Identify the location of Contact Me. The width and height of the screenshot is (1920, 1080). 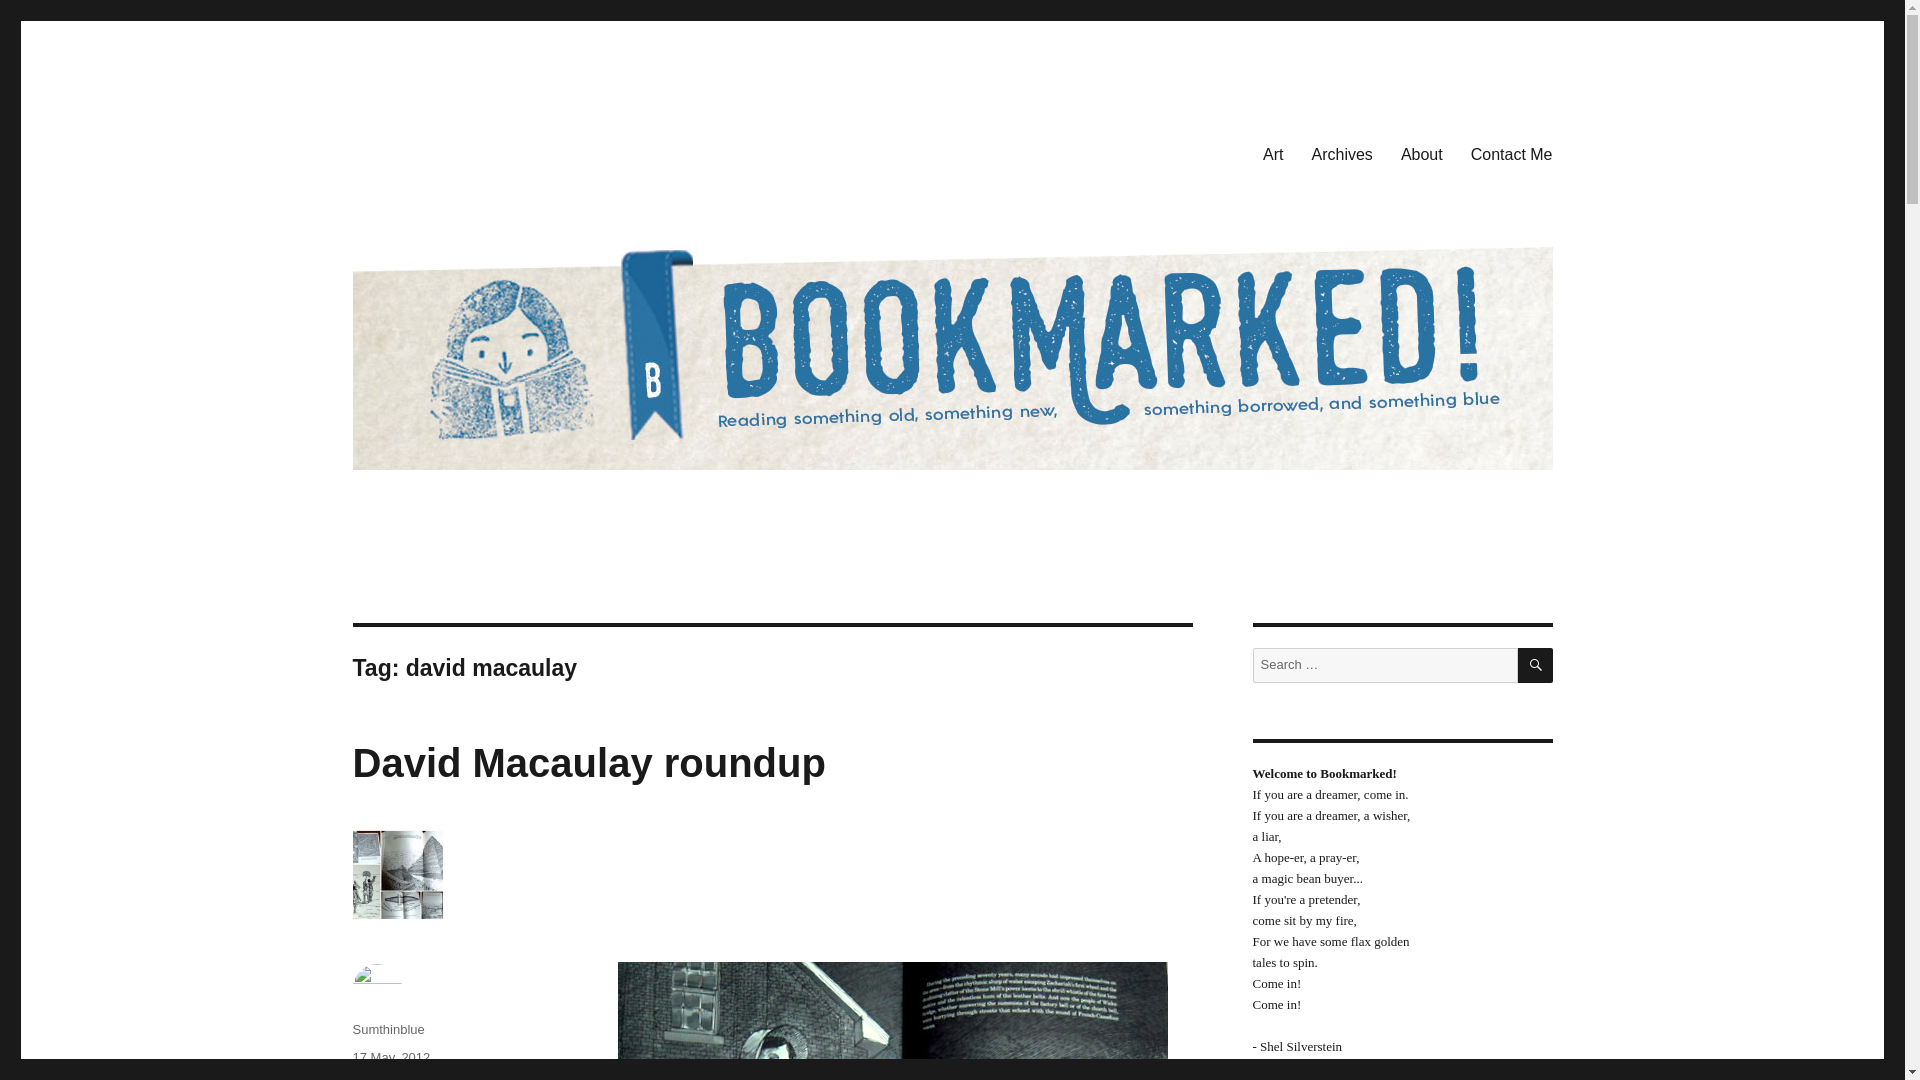
(1512, 153).